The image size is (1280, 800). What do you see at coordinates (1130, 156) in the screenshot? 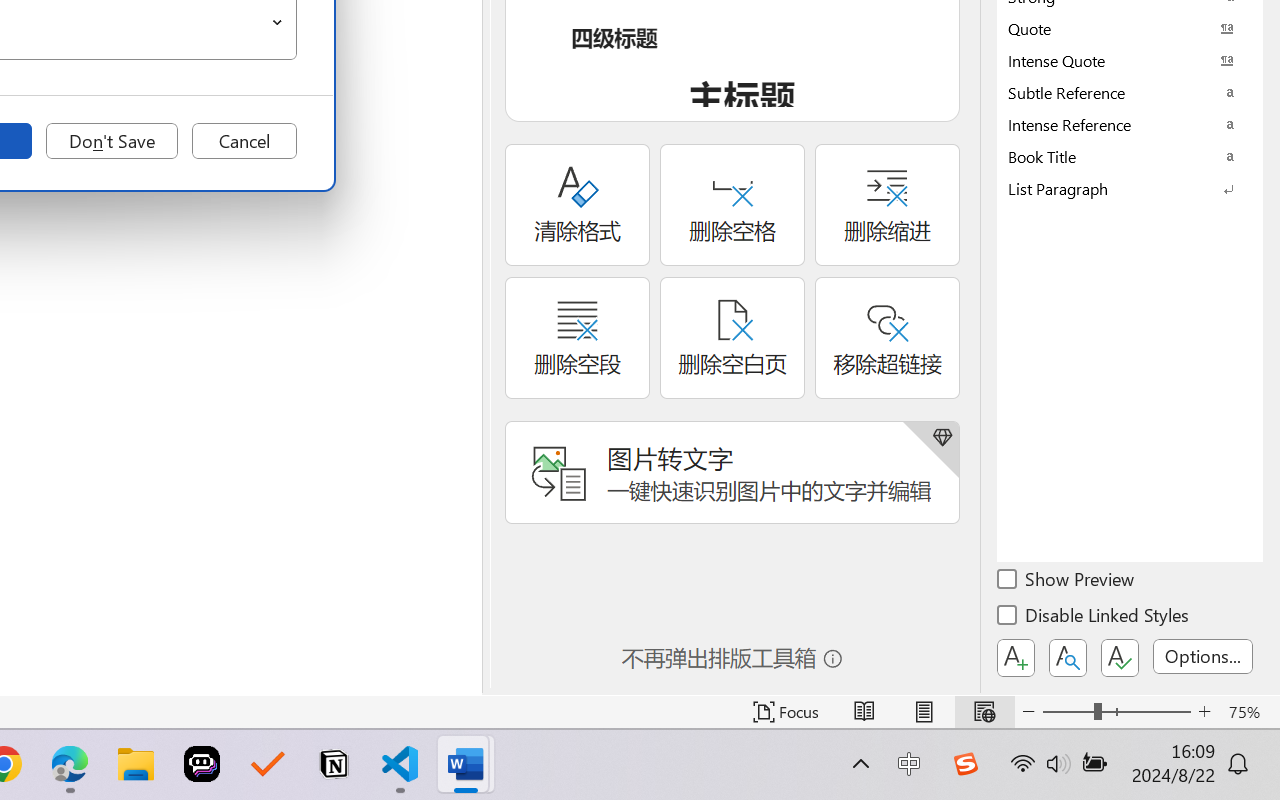
I see `Book Title` at bounding box center [1130, 156].